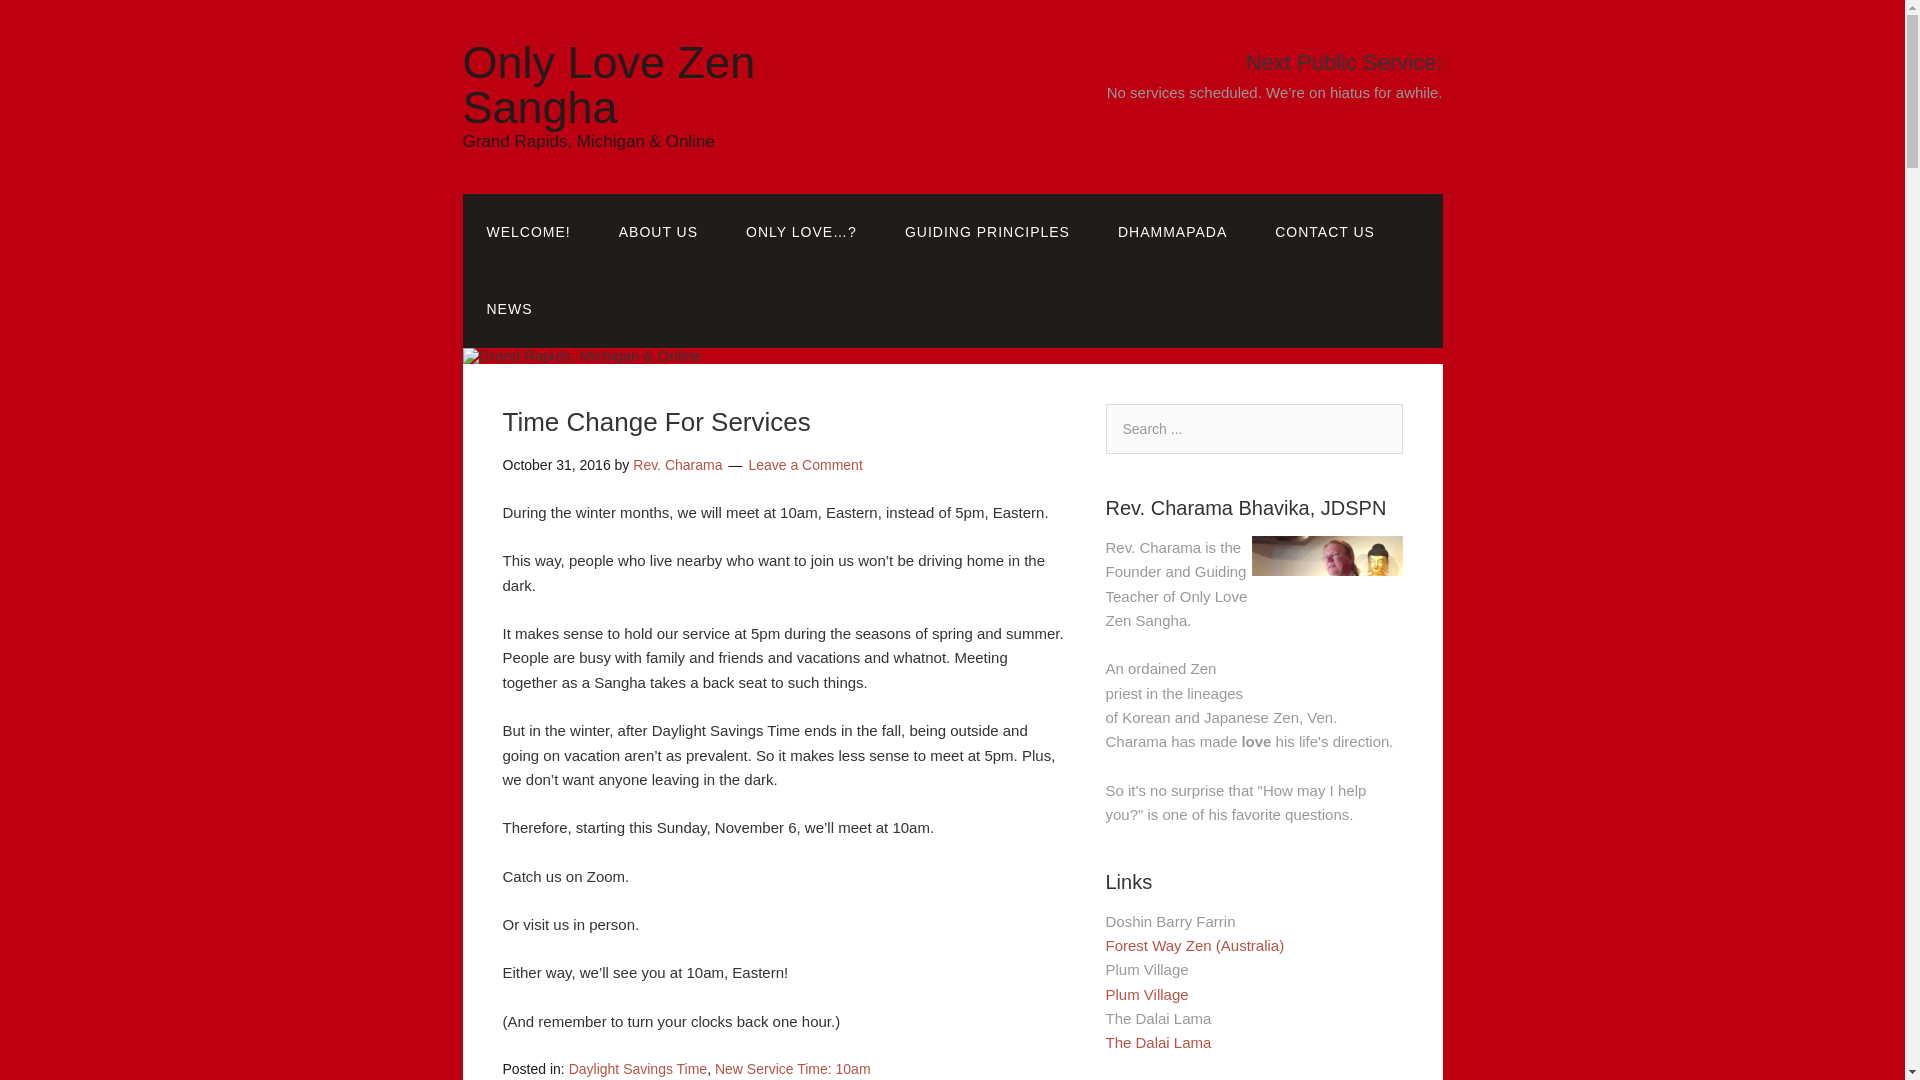 This screenshot has height=1080, width=1920. I want to click on Rev. Charama, so click(677, 464).